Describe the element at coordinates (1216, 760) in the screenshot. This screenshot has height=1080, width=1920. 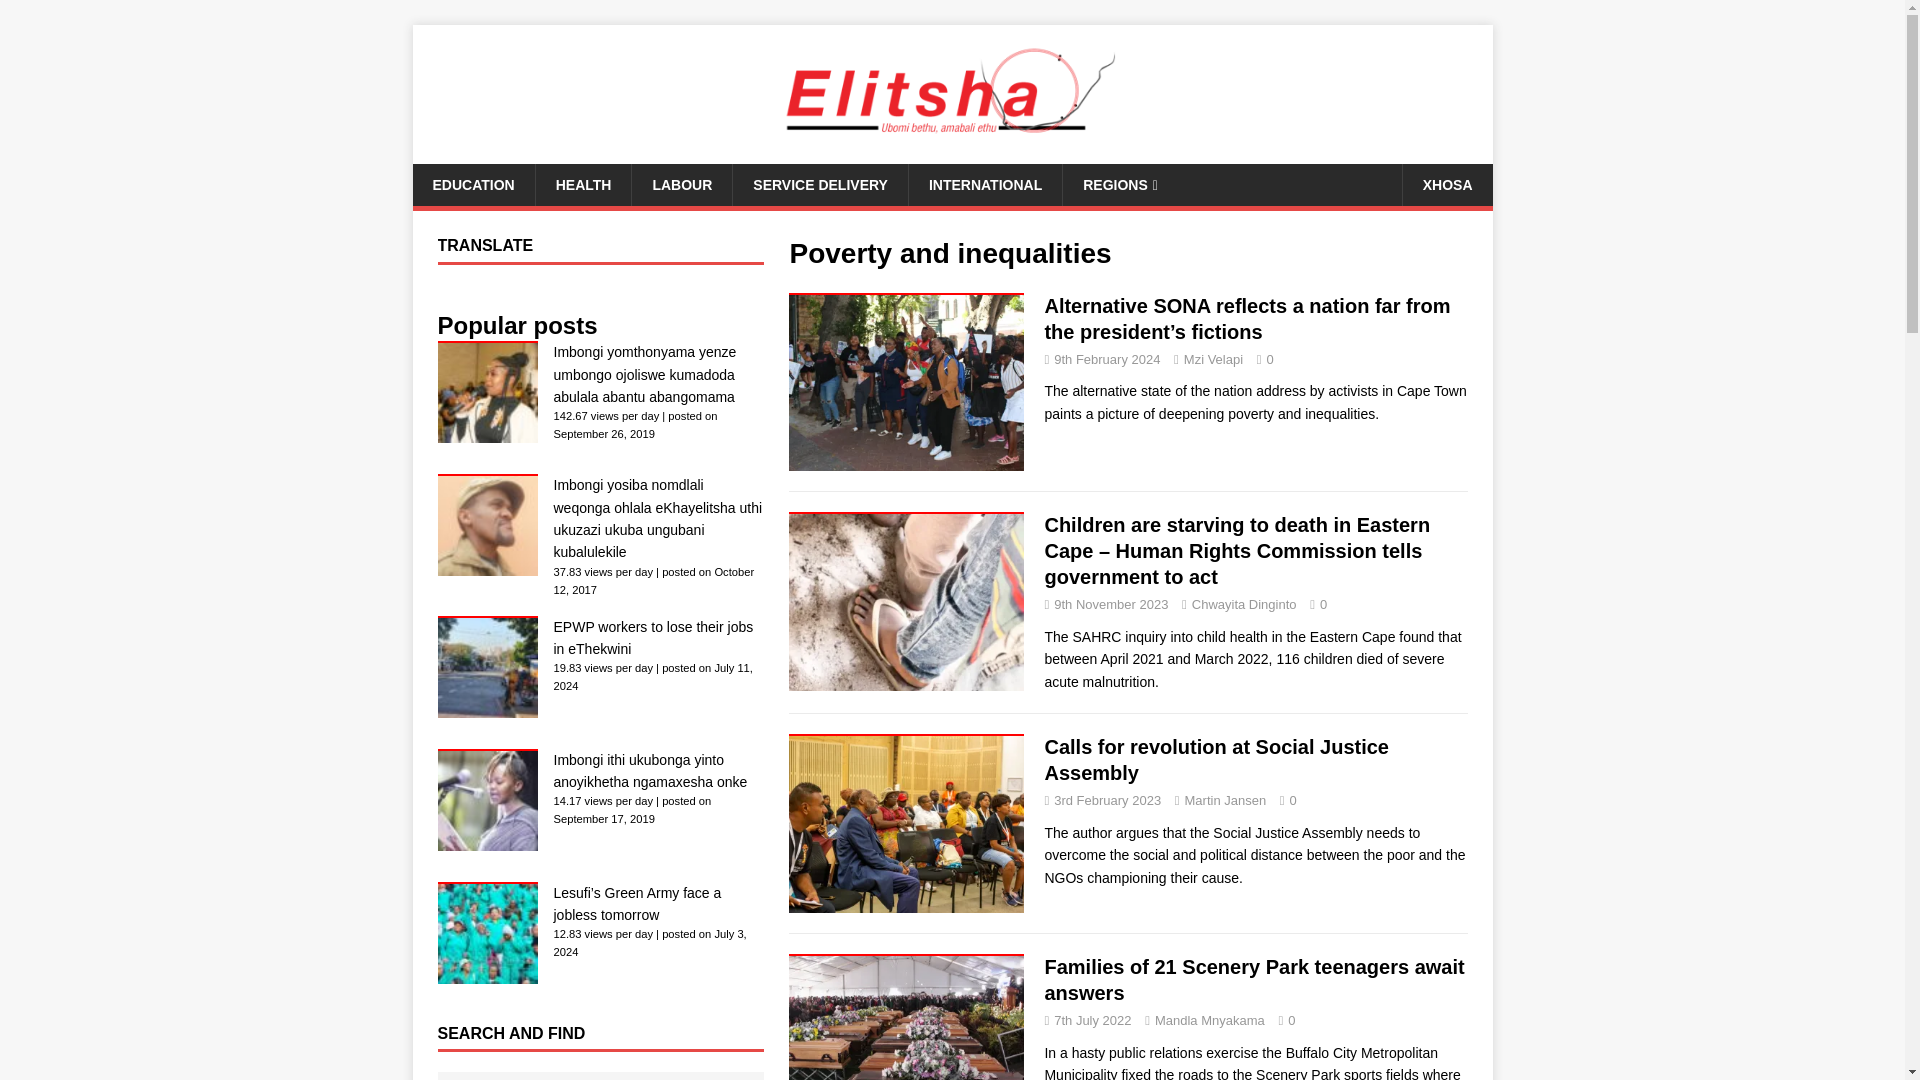
I see `Calls for revolution at Social Justice Assembly` at that location.